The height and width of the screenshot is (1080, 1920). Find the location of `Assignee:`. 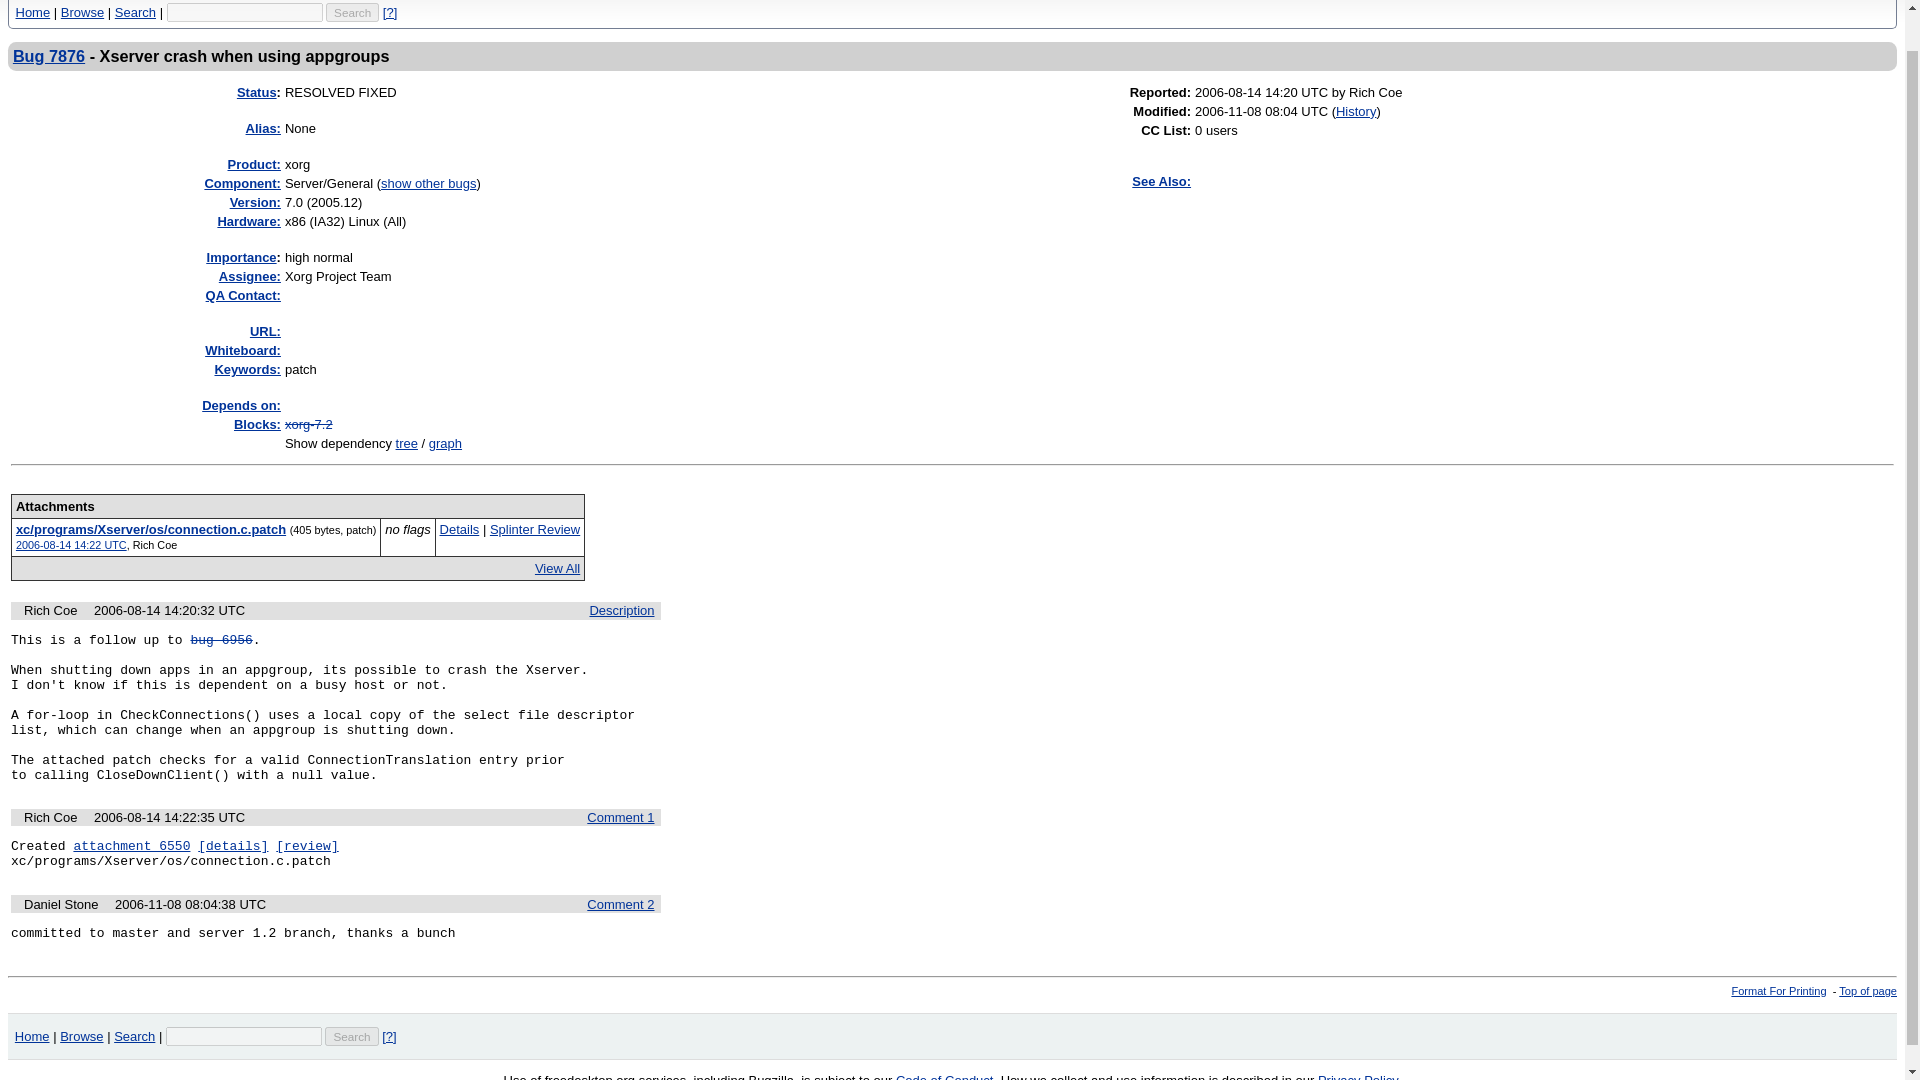

Assignee: is located at coordinates (249, 276).